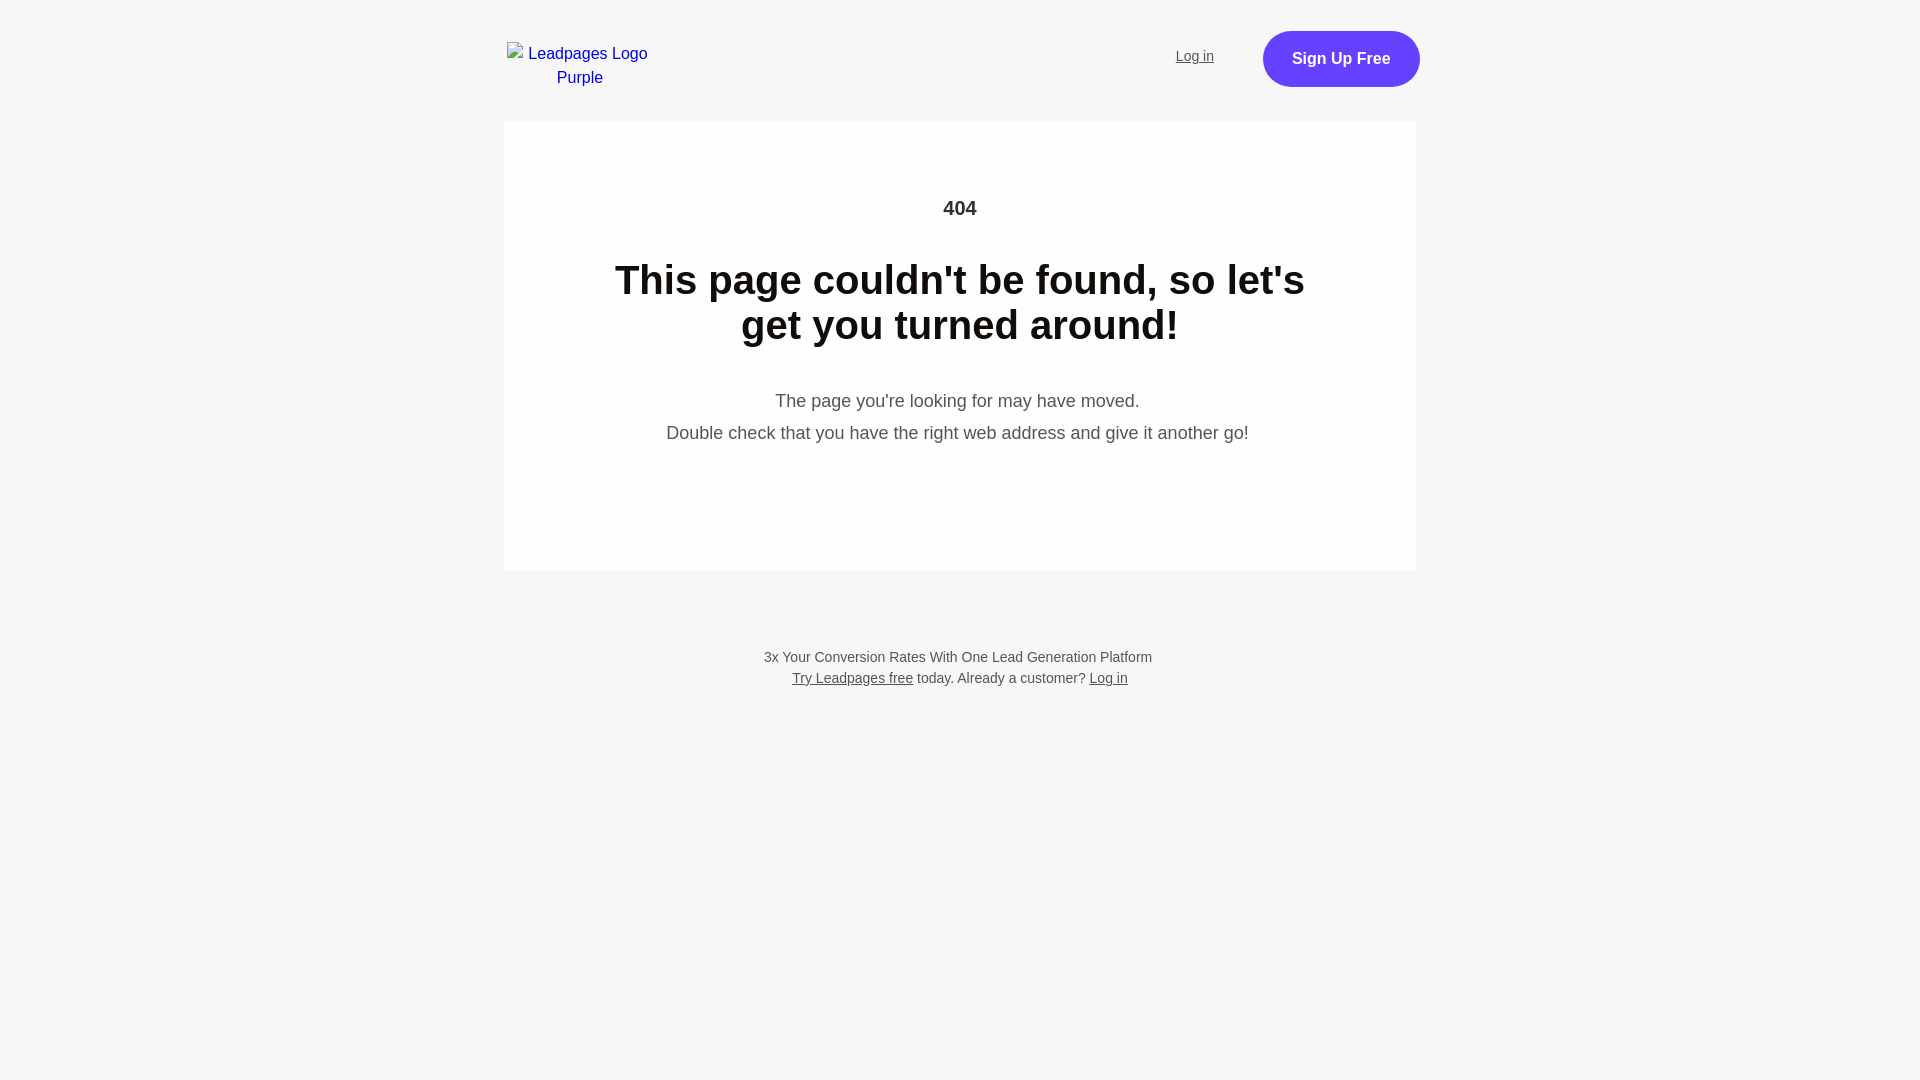 Image resolution: width=1920 pixels, height=1080 pixels. Describe the element at coordinates (698, 98) in the screenshot. I see `Give To The Ministry` at that location.